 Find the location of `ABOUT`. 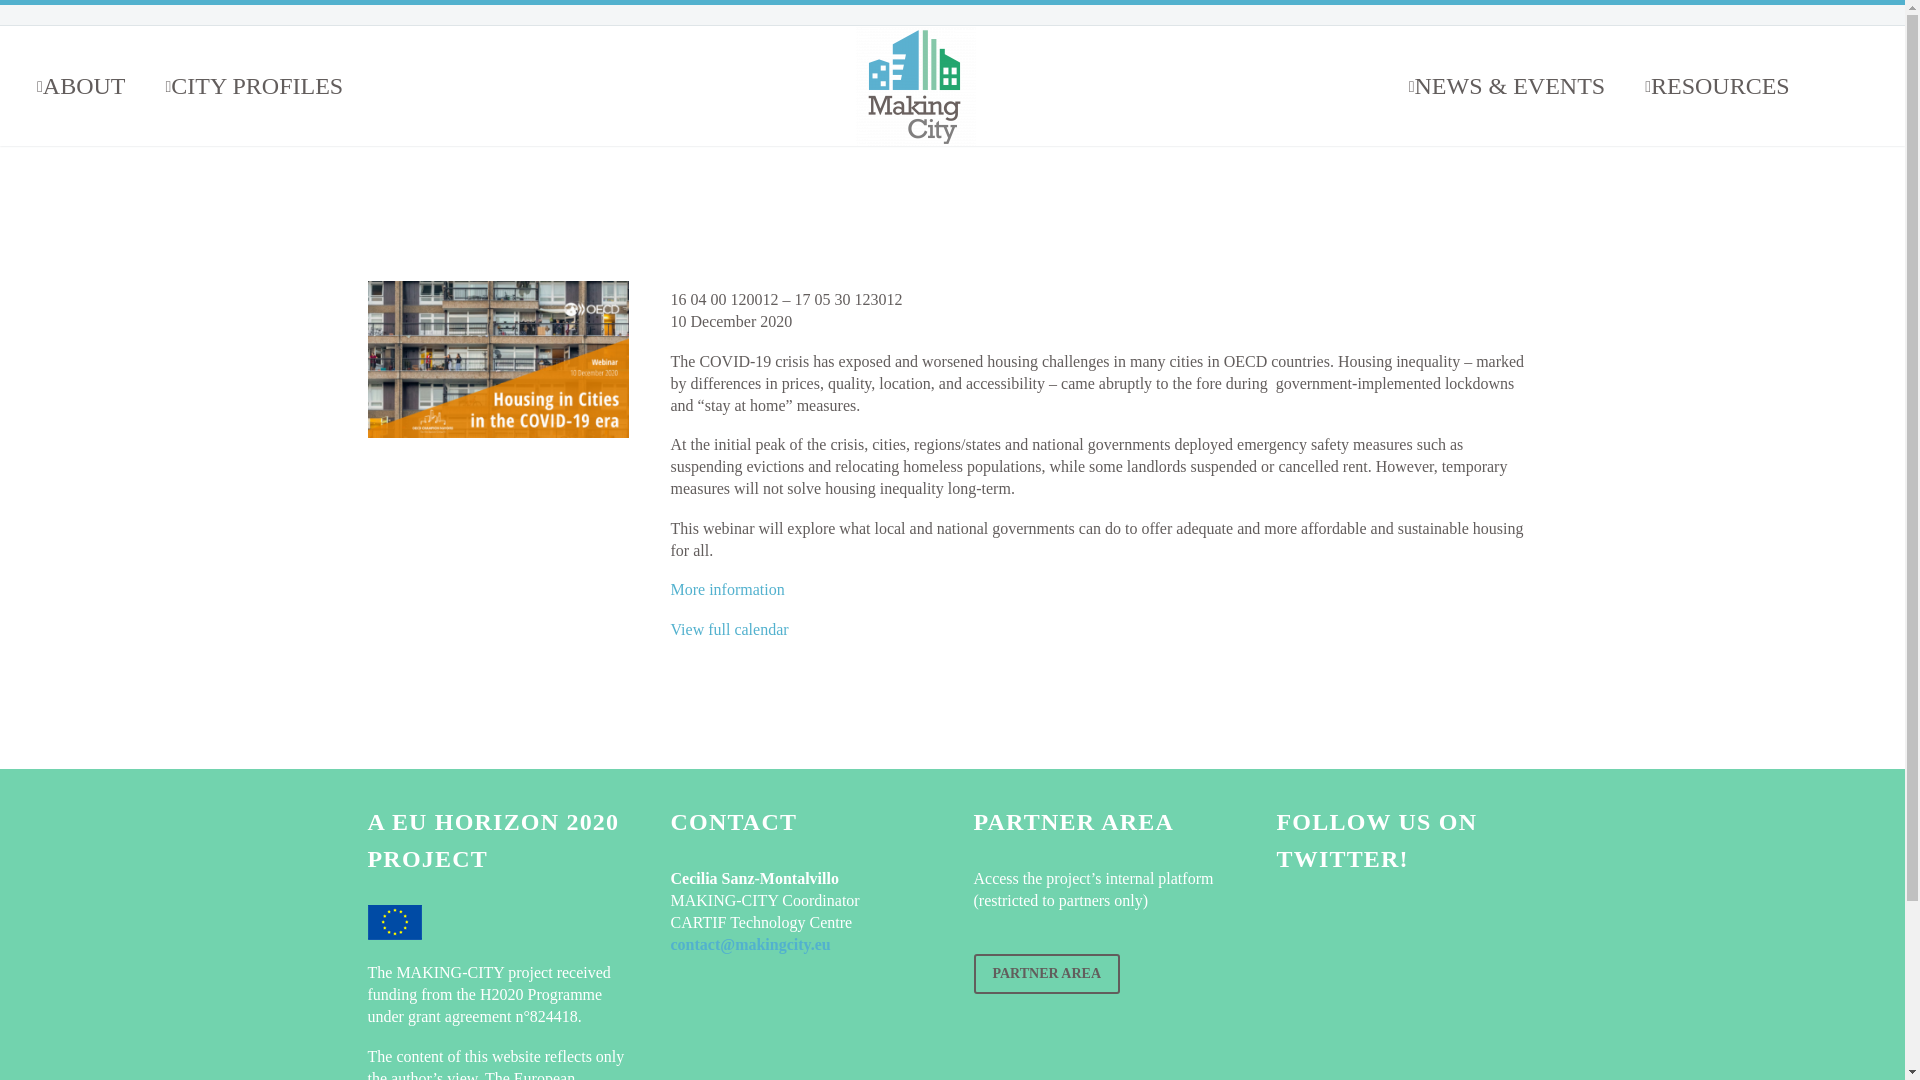

ABOUT is located at coordinates (81, 84).